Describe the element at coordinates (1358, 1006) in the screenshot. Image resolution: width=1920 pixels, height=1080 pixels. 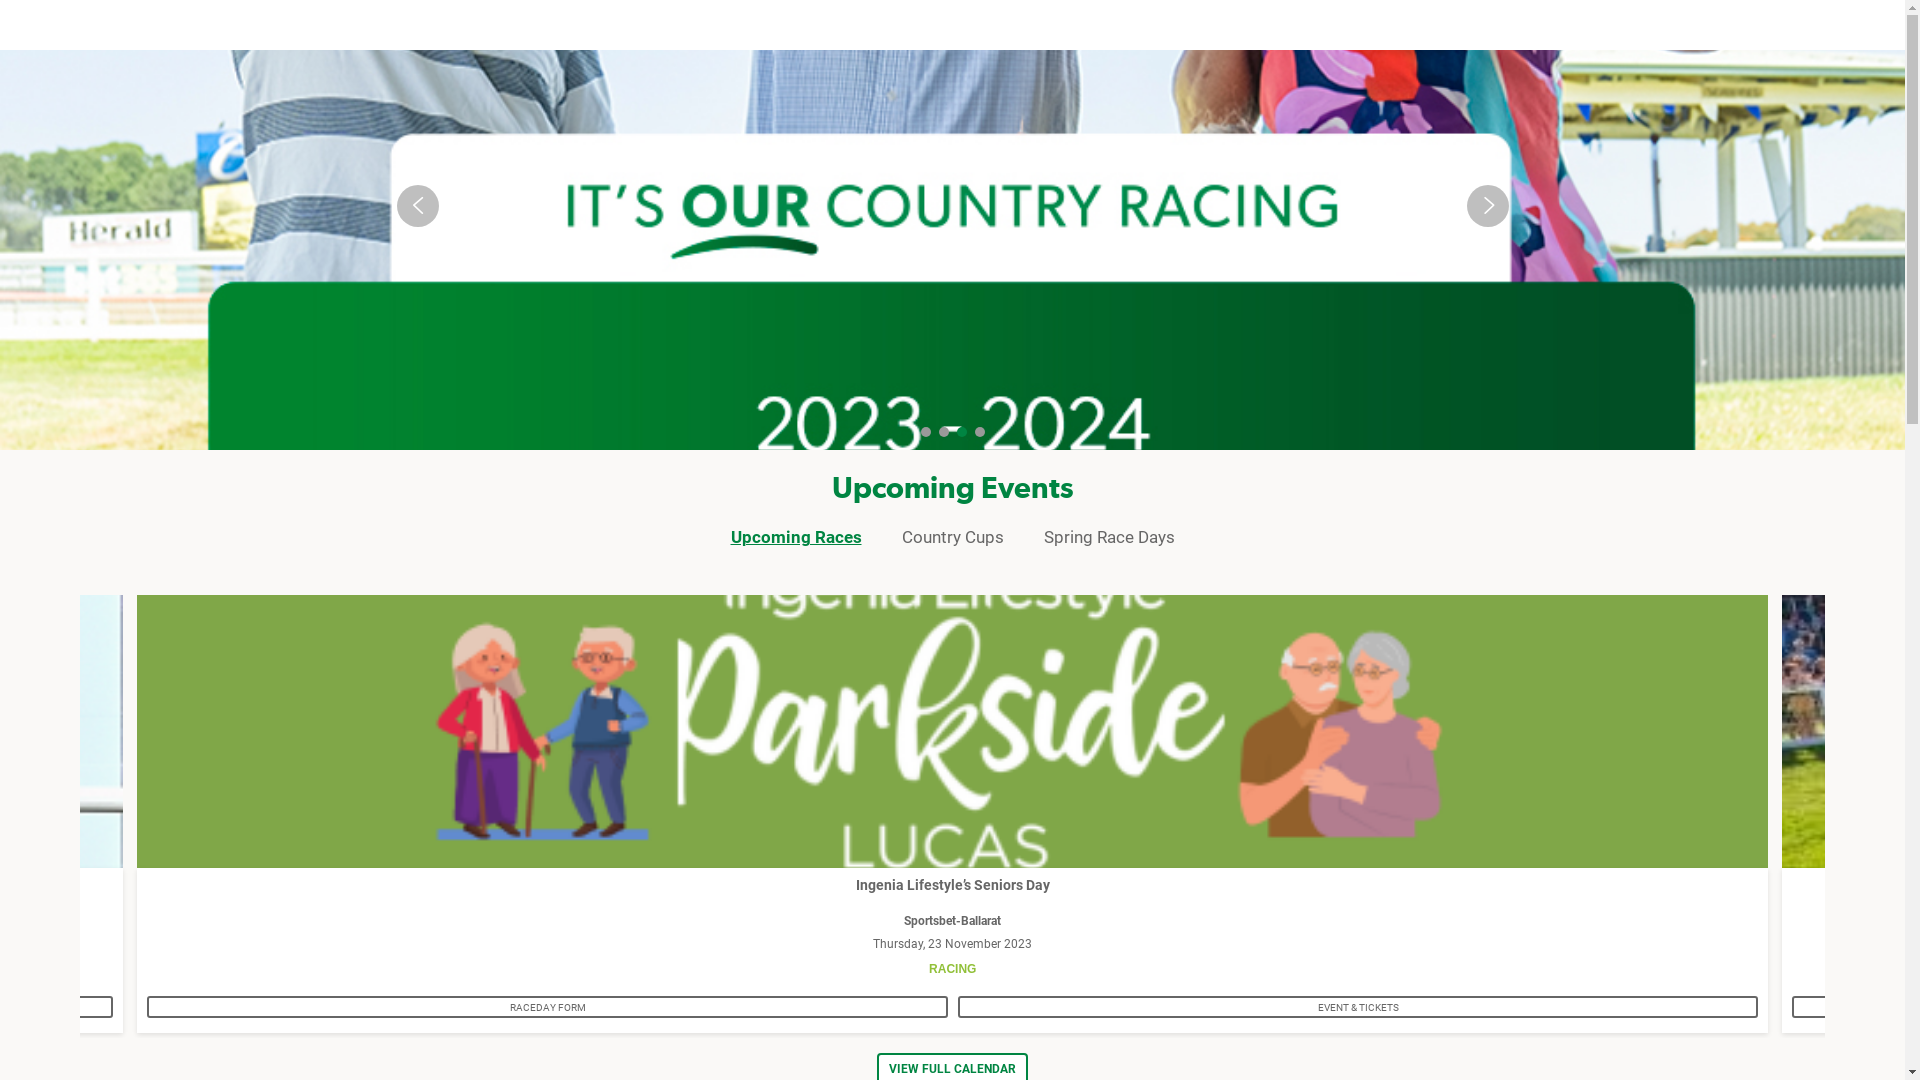
I see `EVENT & TICKETS` at that location.